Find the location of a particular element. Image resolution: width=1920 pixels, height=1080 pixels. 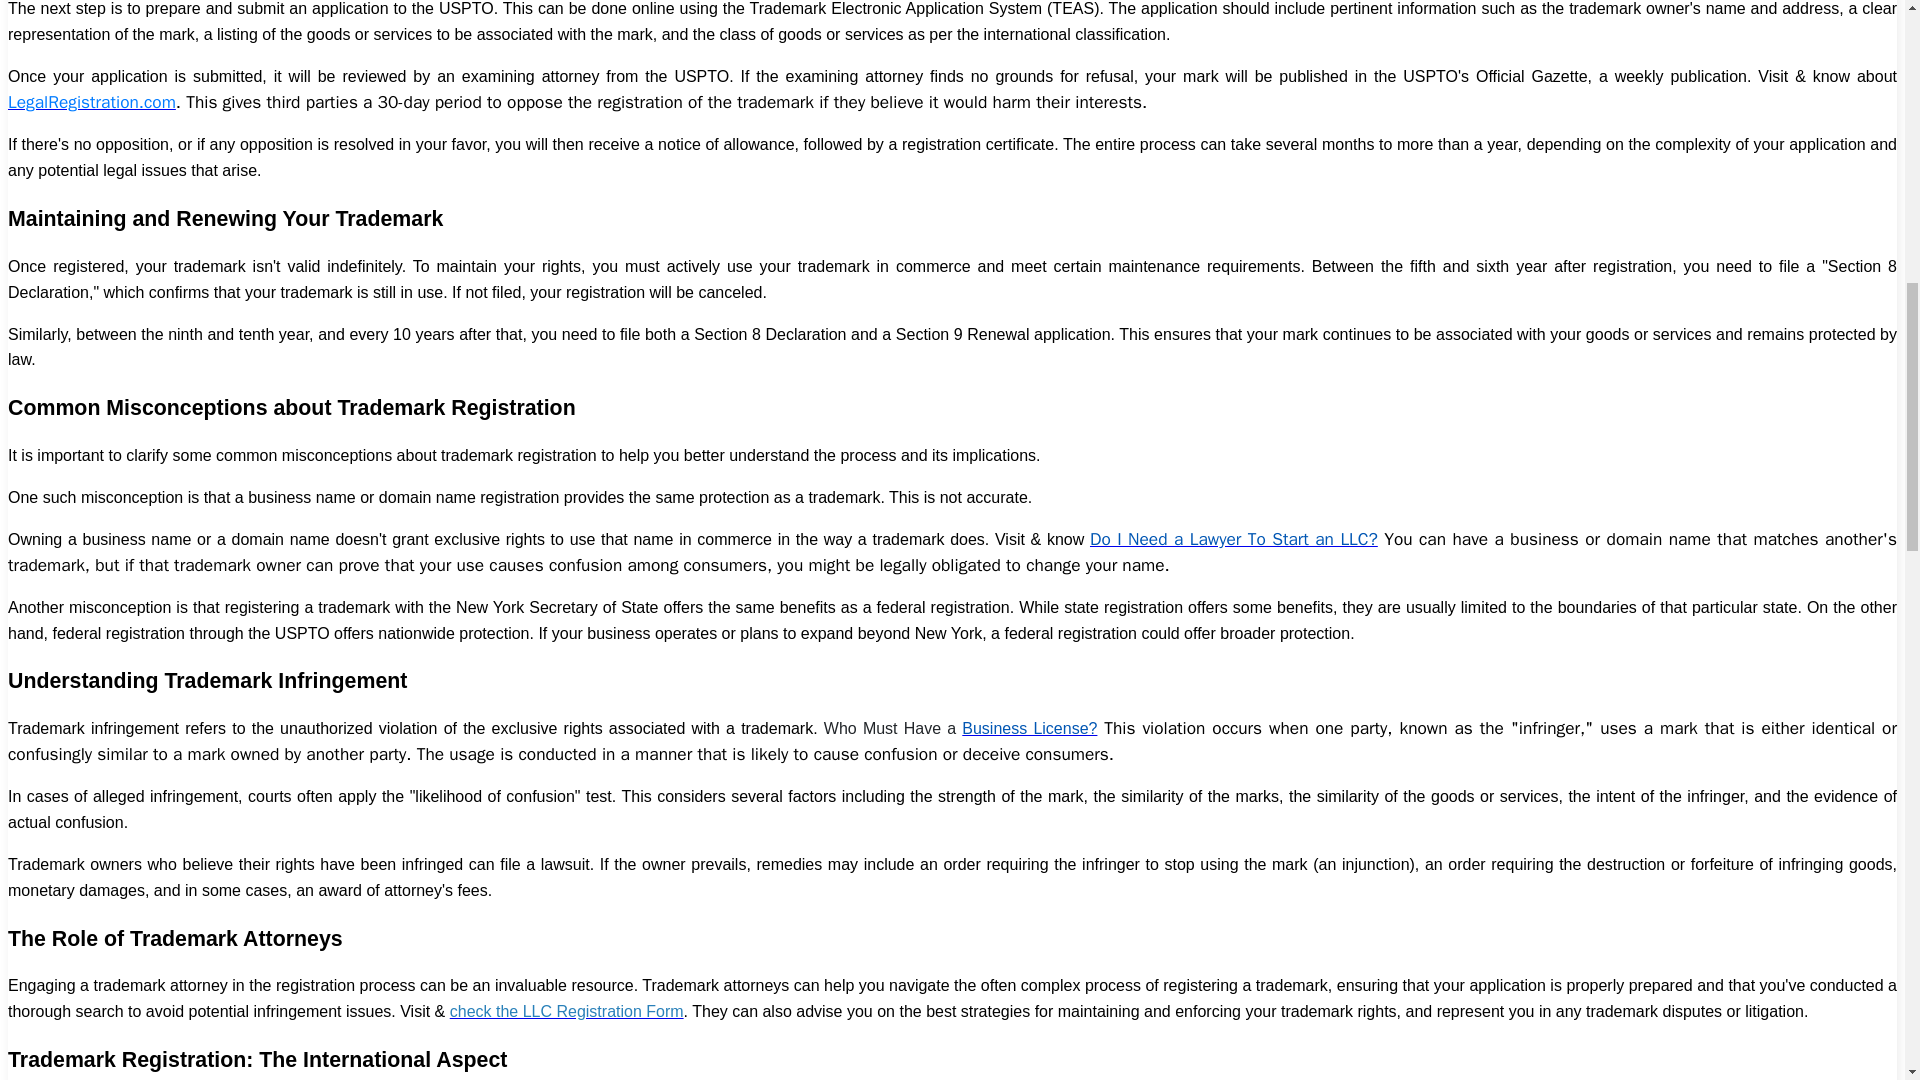

Do I Need a Lawyer To Start an LLC? is located at coordinates (1234, 538).